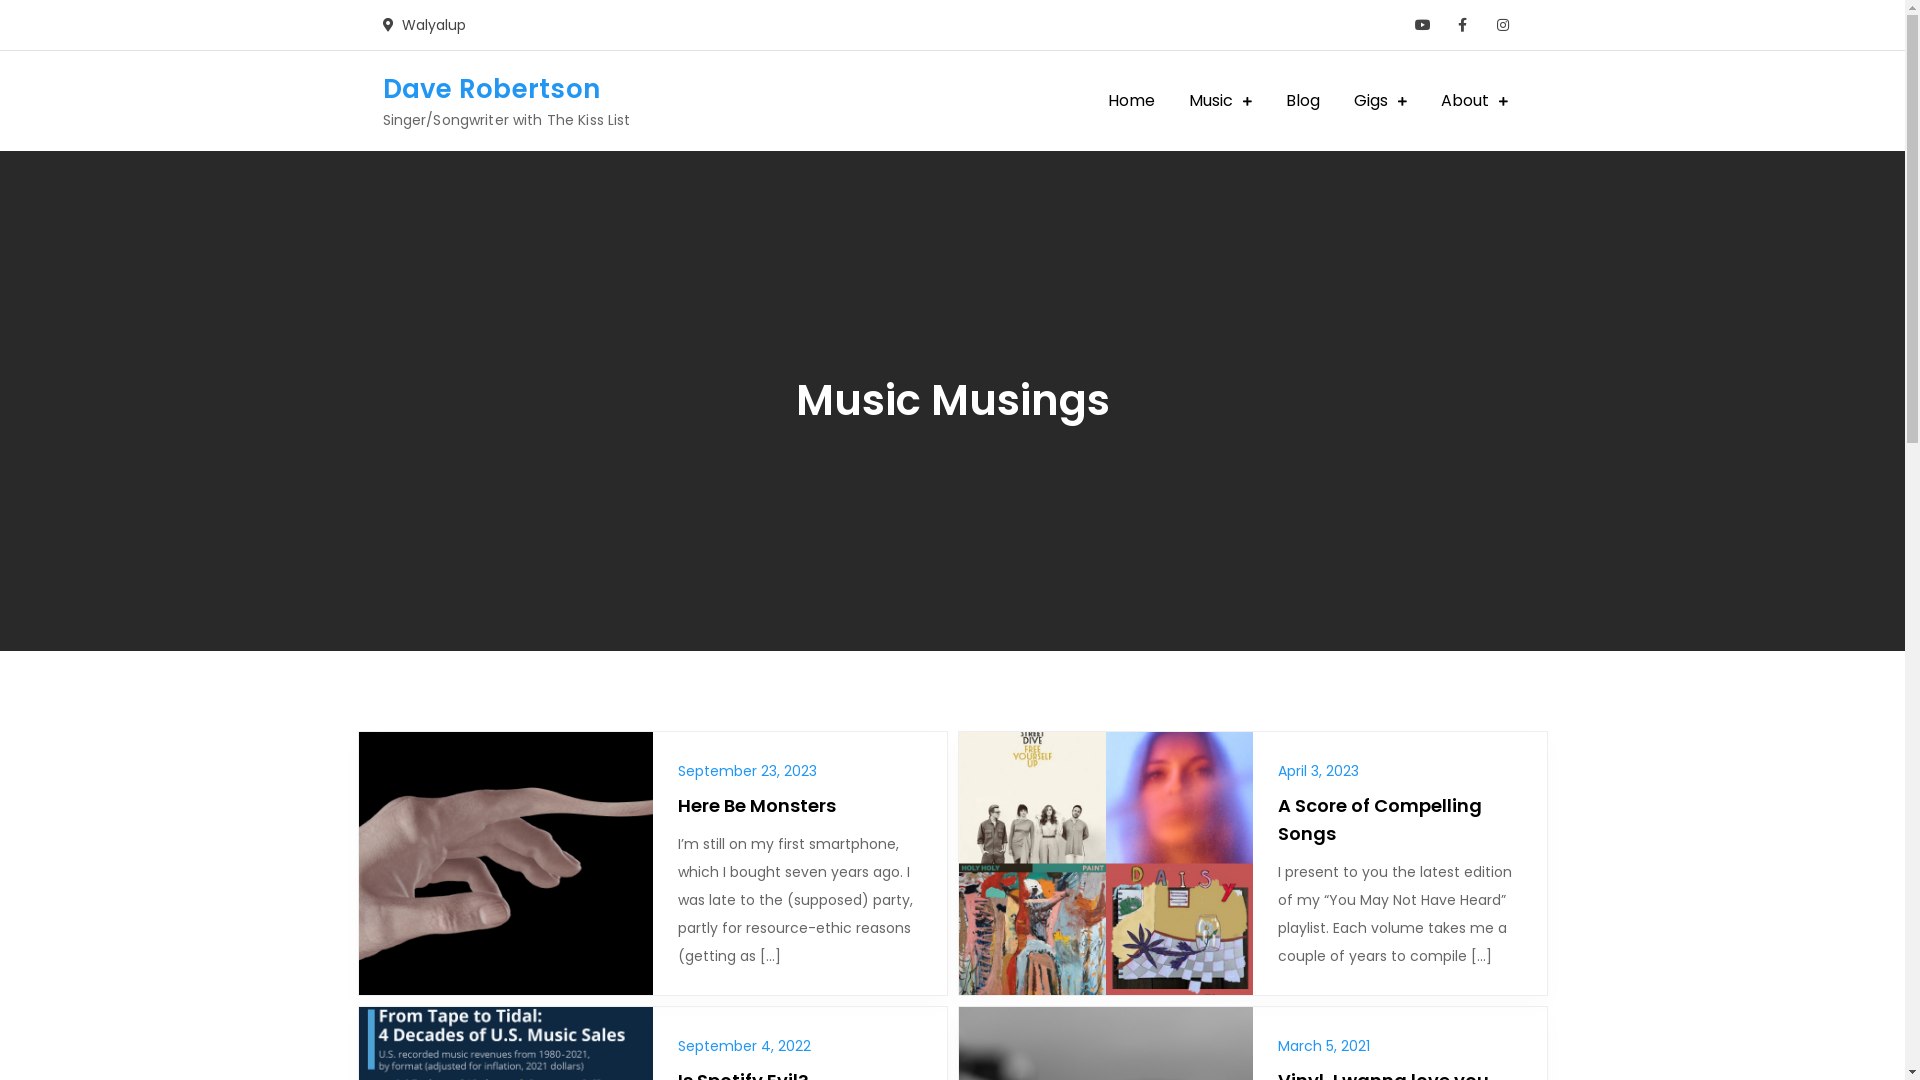 The width and height of the screenshot is (1920, 1080). What do you see at coordinates (1474, 101) in the screenshot?
I see `About` at bounding box center [1474, 101].